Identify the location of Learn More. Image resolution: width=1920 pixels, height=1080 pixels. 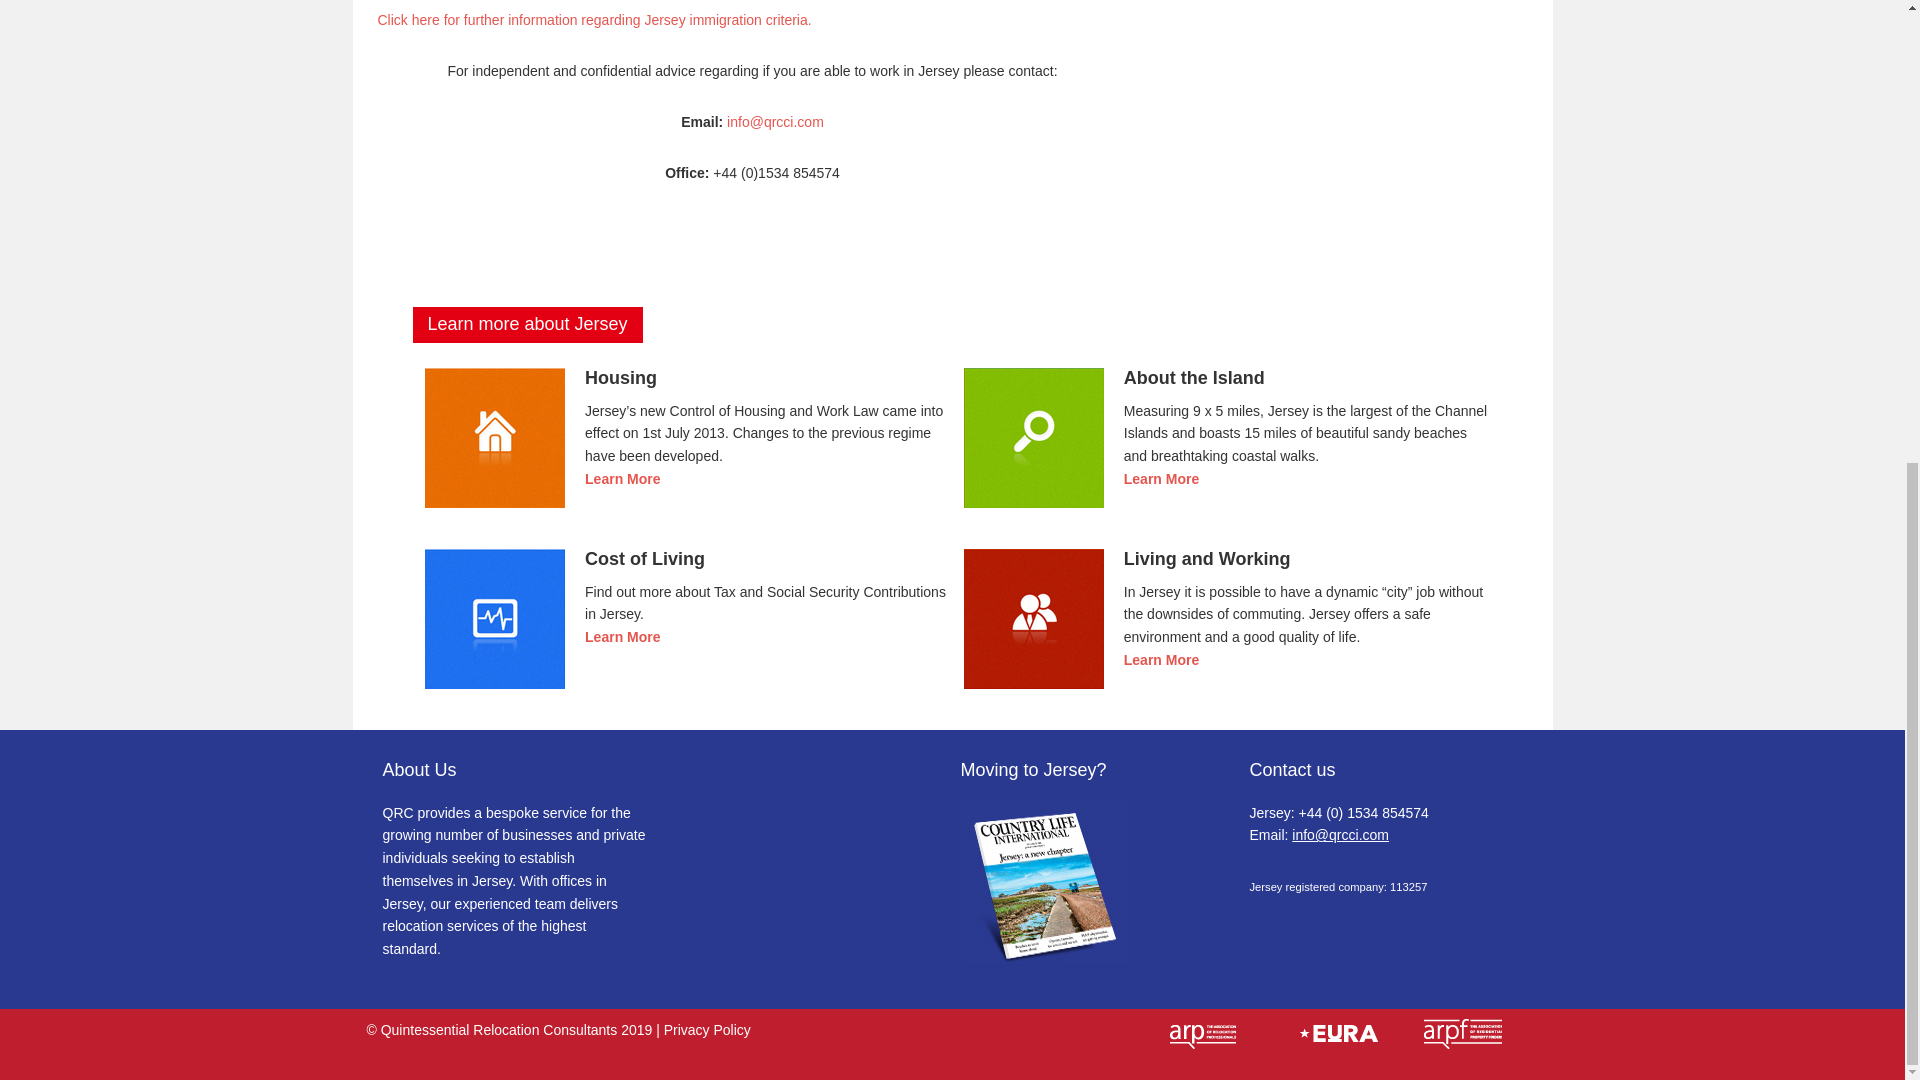
(1226, 660).